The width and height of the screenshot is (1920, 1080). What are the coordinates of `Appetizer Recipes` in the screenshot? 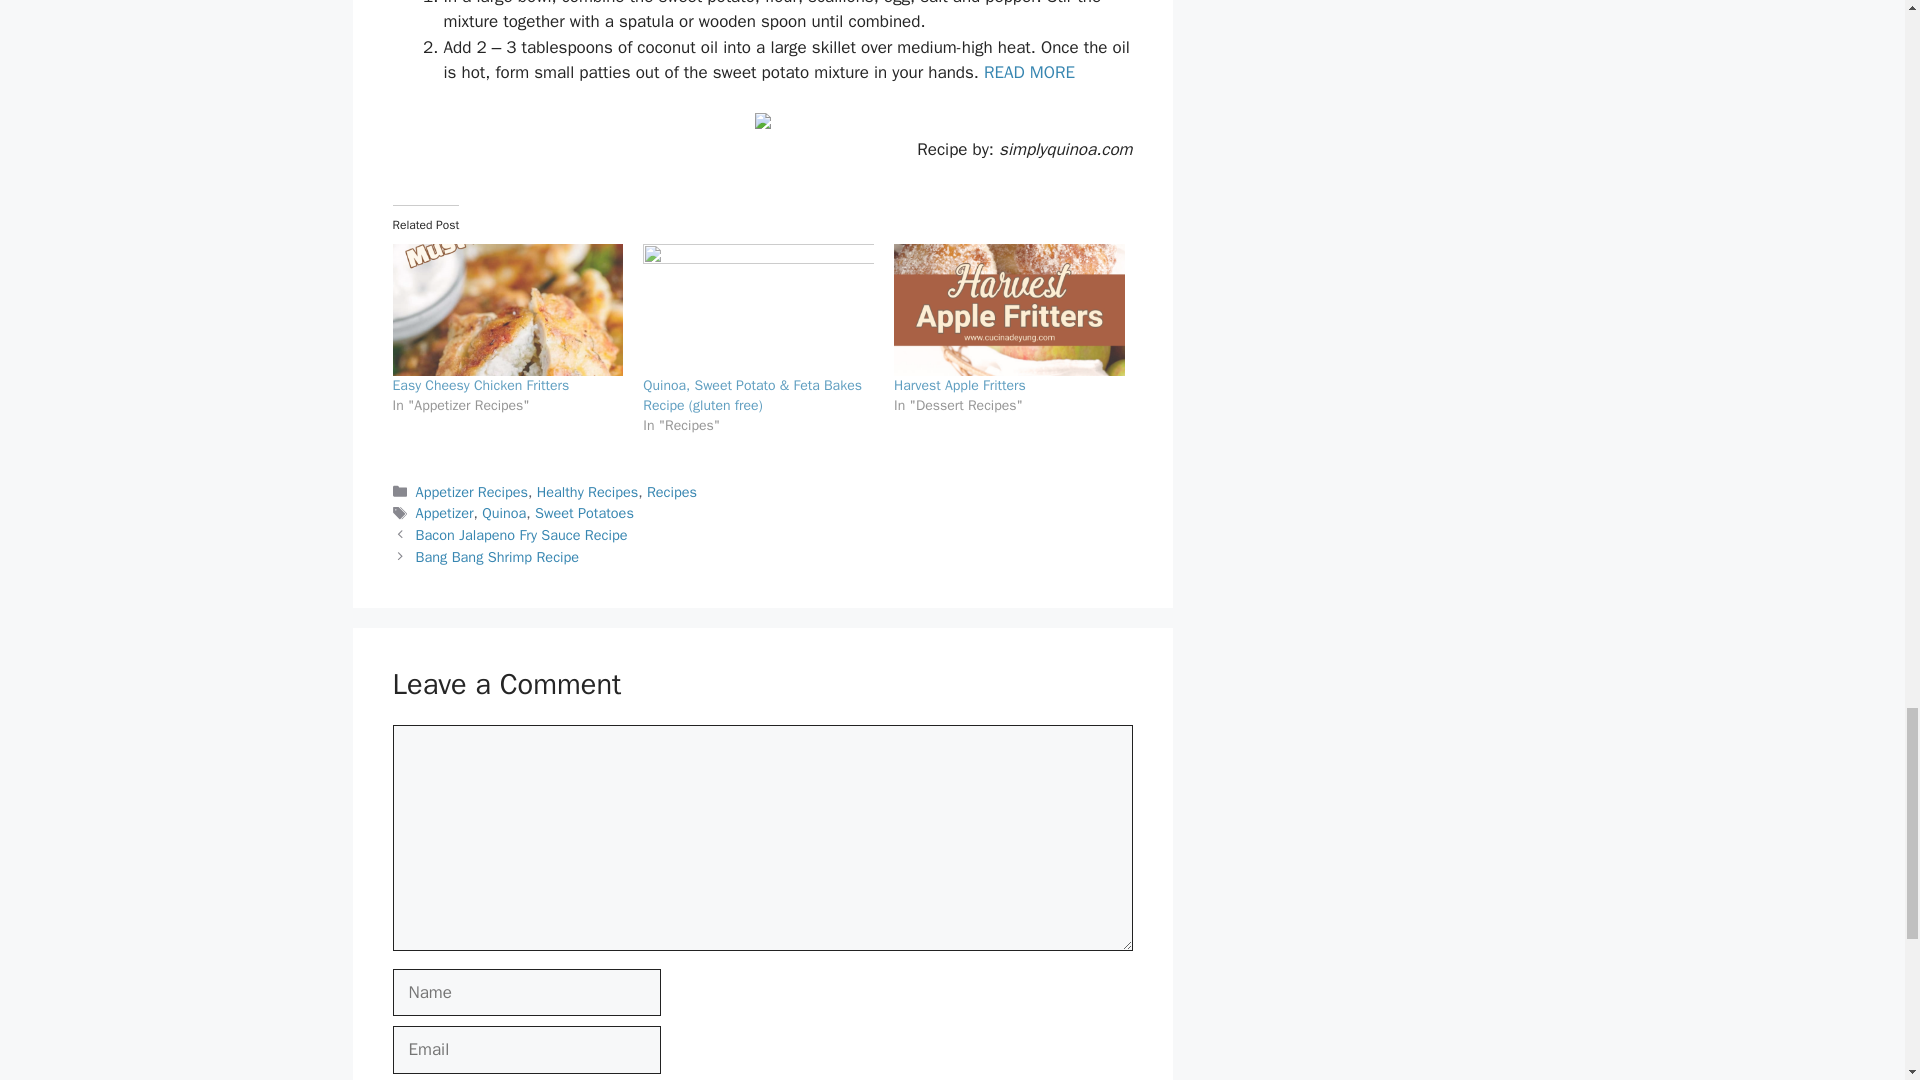 It's located at (472, 492).